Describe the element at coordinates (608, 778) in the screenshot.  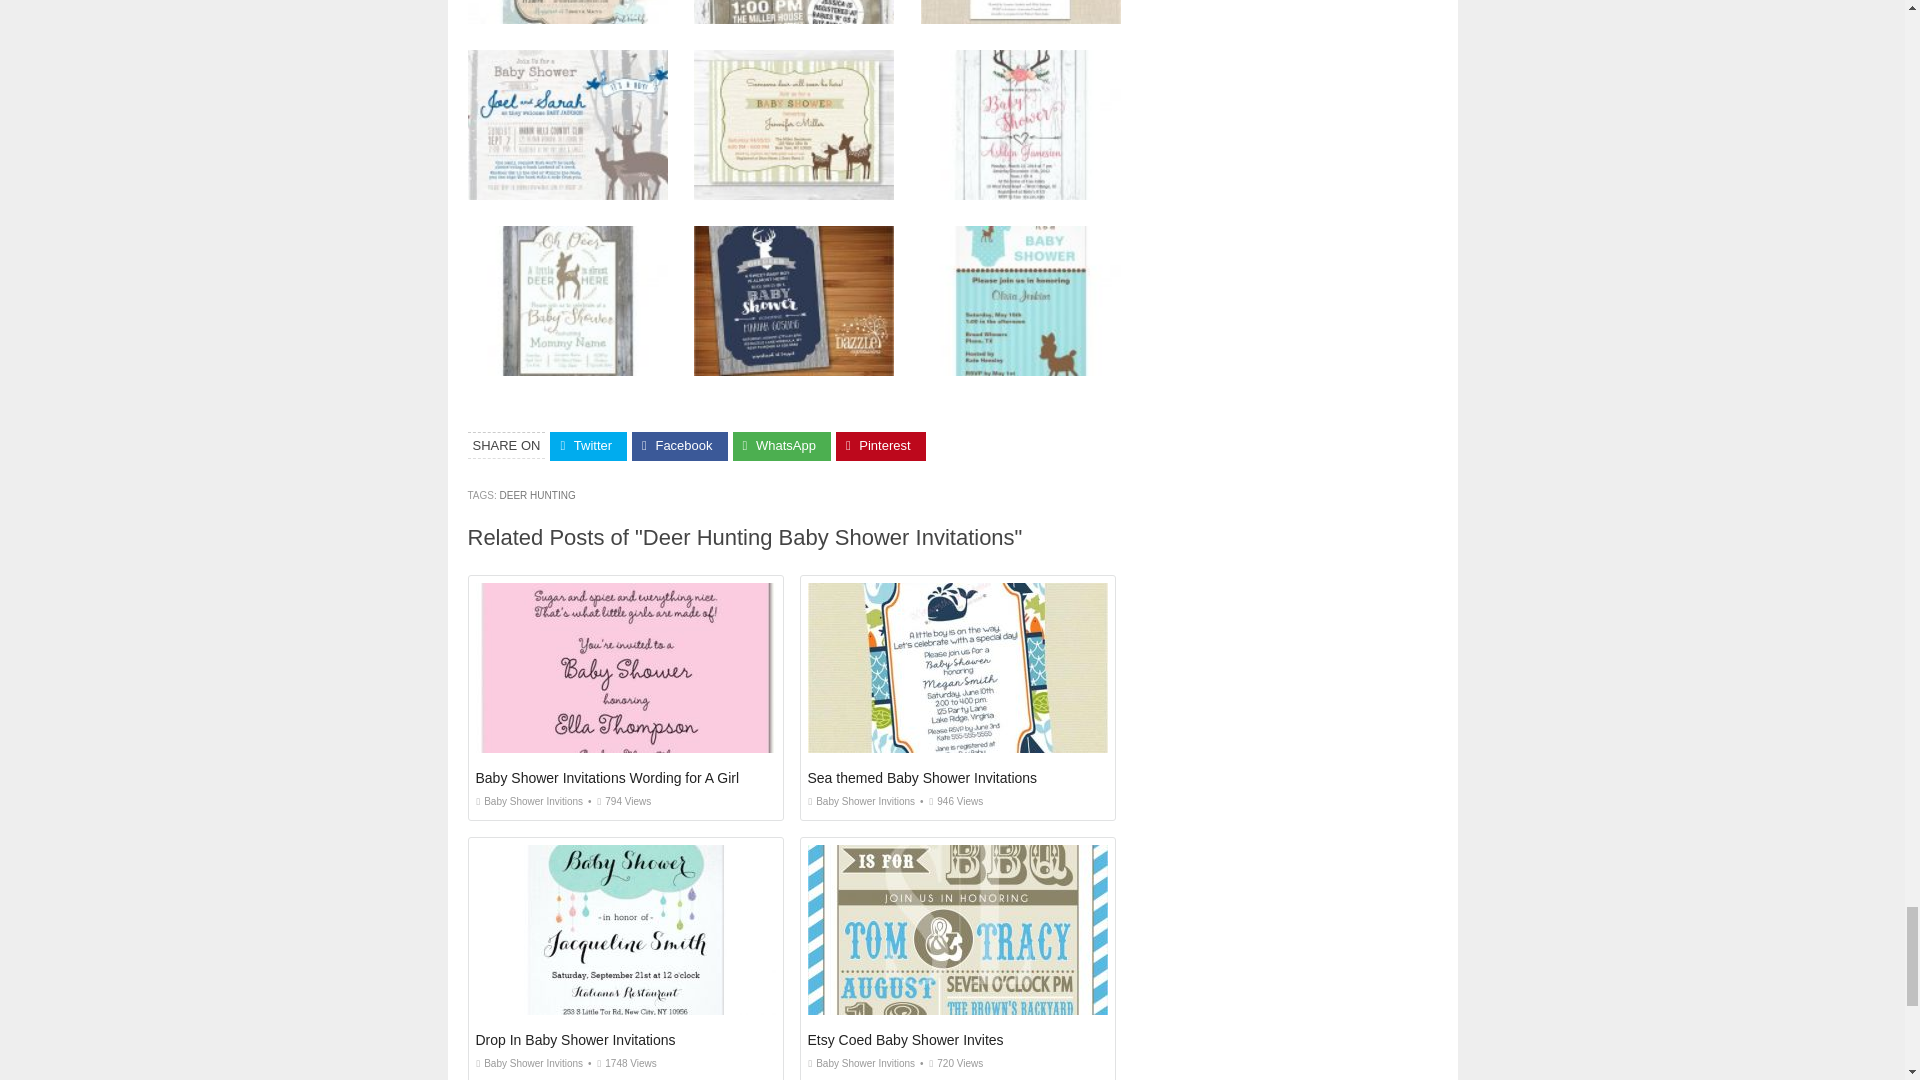
I see `Baby Shower Invitations Wording for A Girl` at that location.